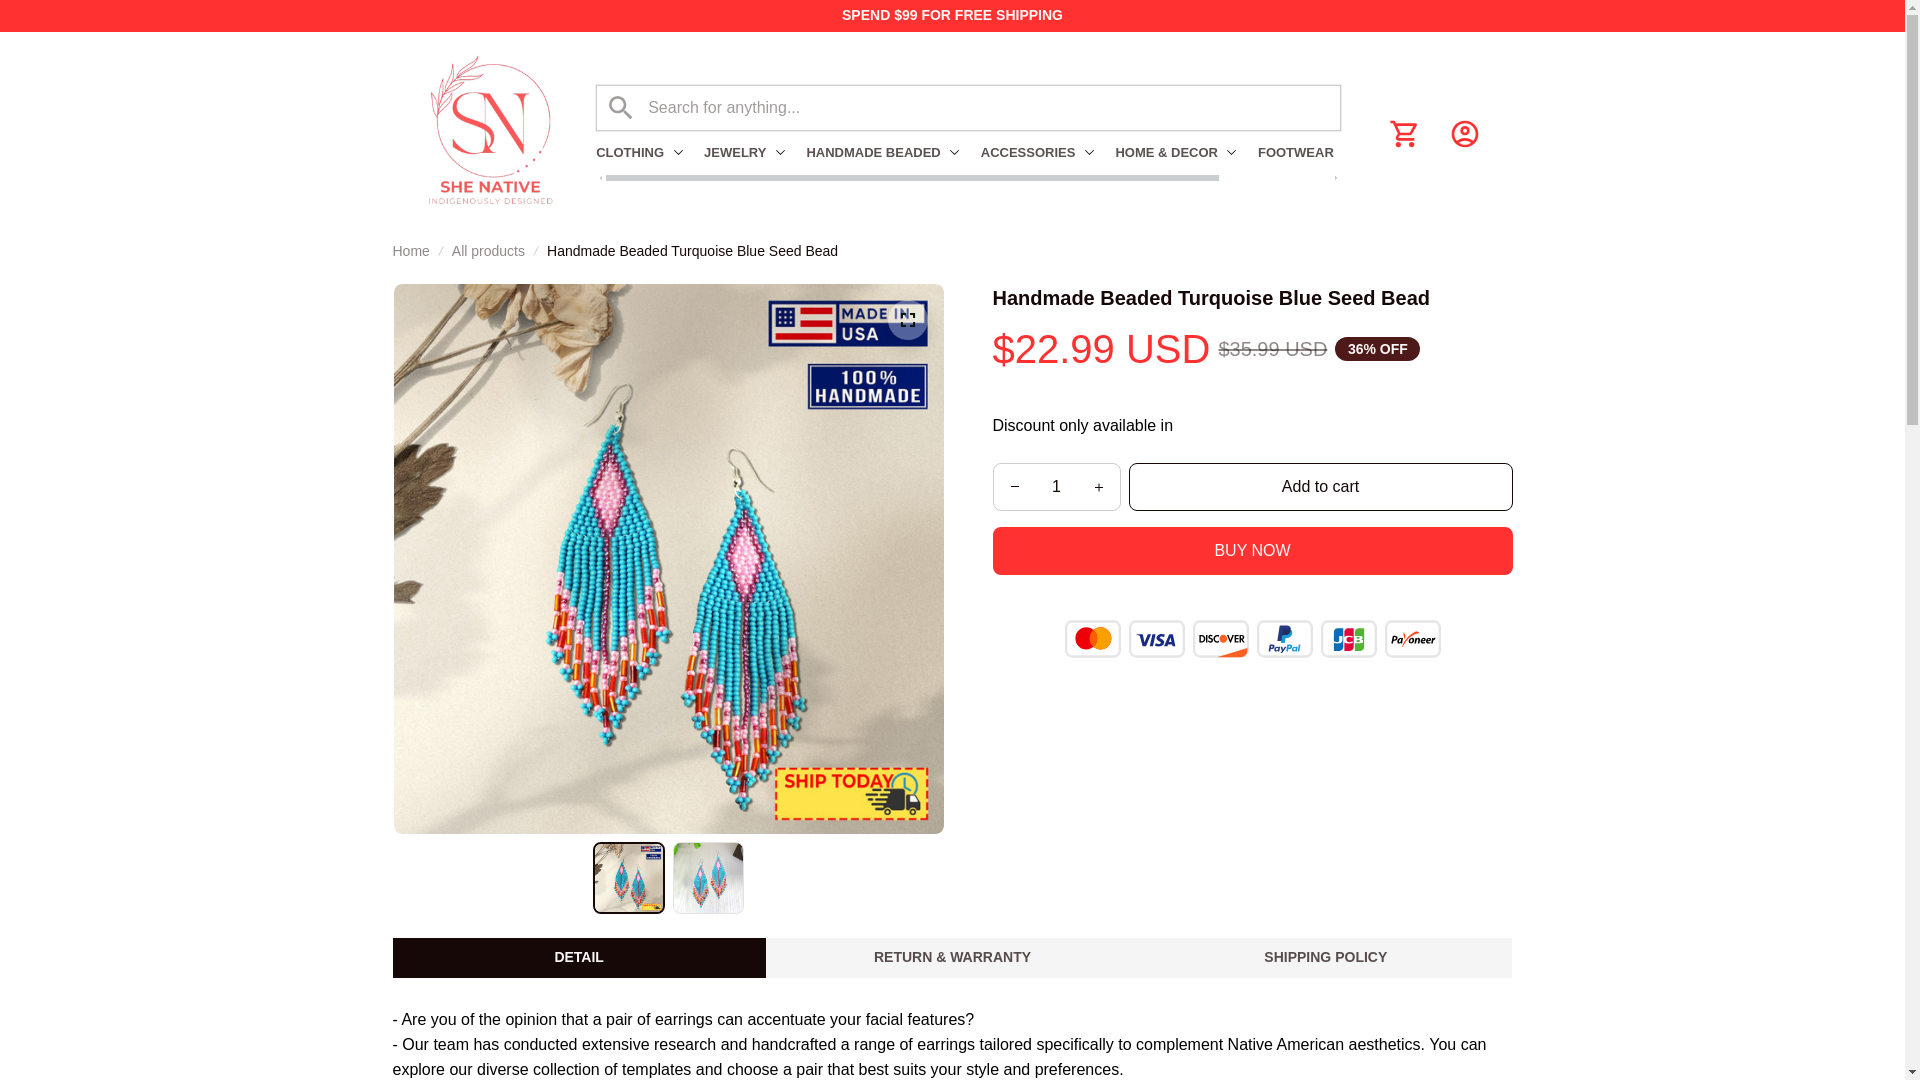  I want to click on AWARENESS, so click(1420, 152).